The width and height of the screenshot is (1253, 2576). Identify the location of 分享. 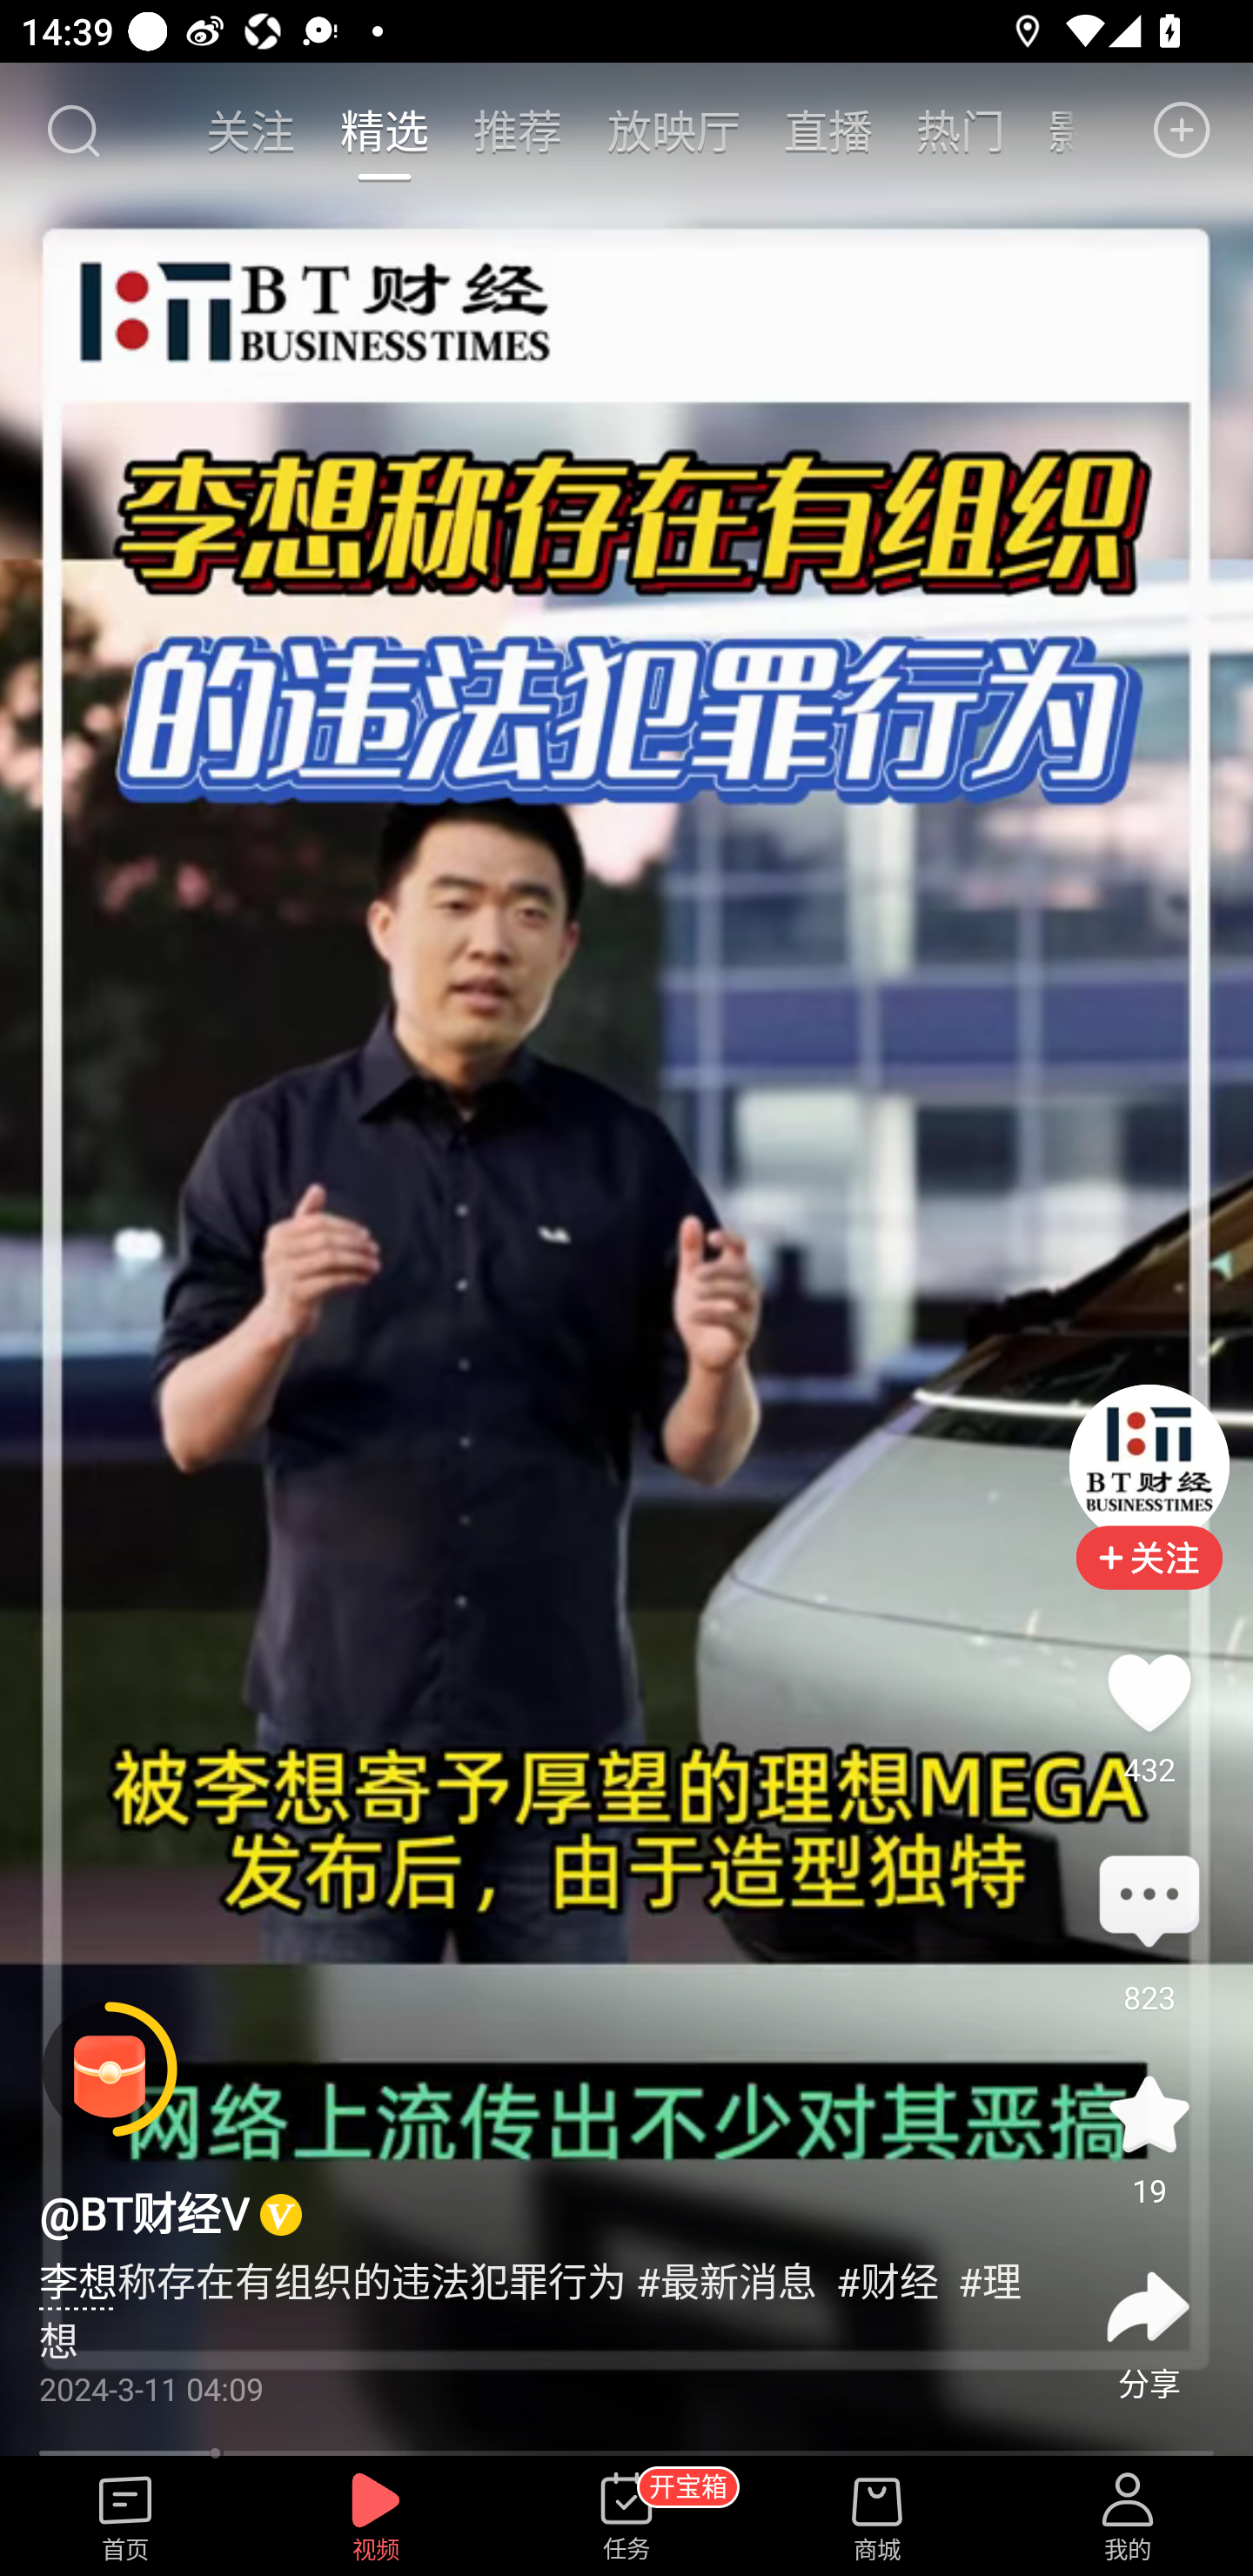
(1149, 2306).